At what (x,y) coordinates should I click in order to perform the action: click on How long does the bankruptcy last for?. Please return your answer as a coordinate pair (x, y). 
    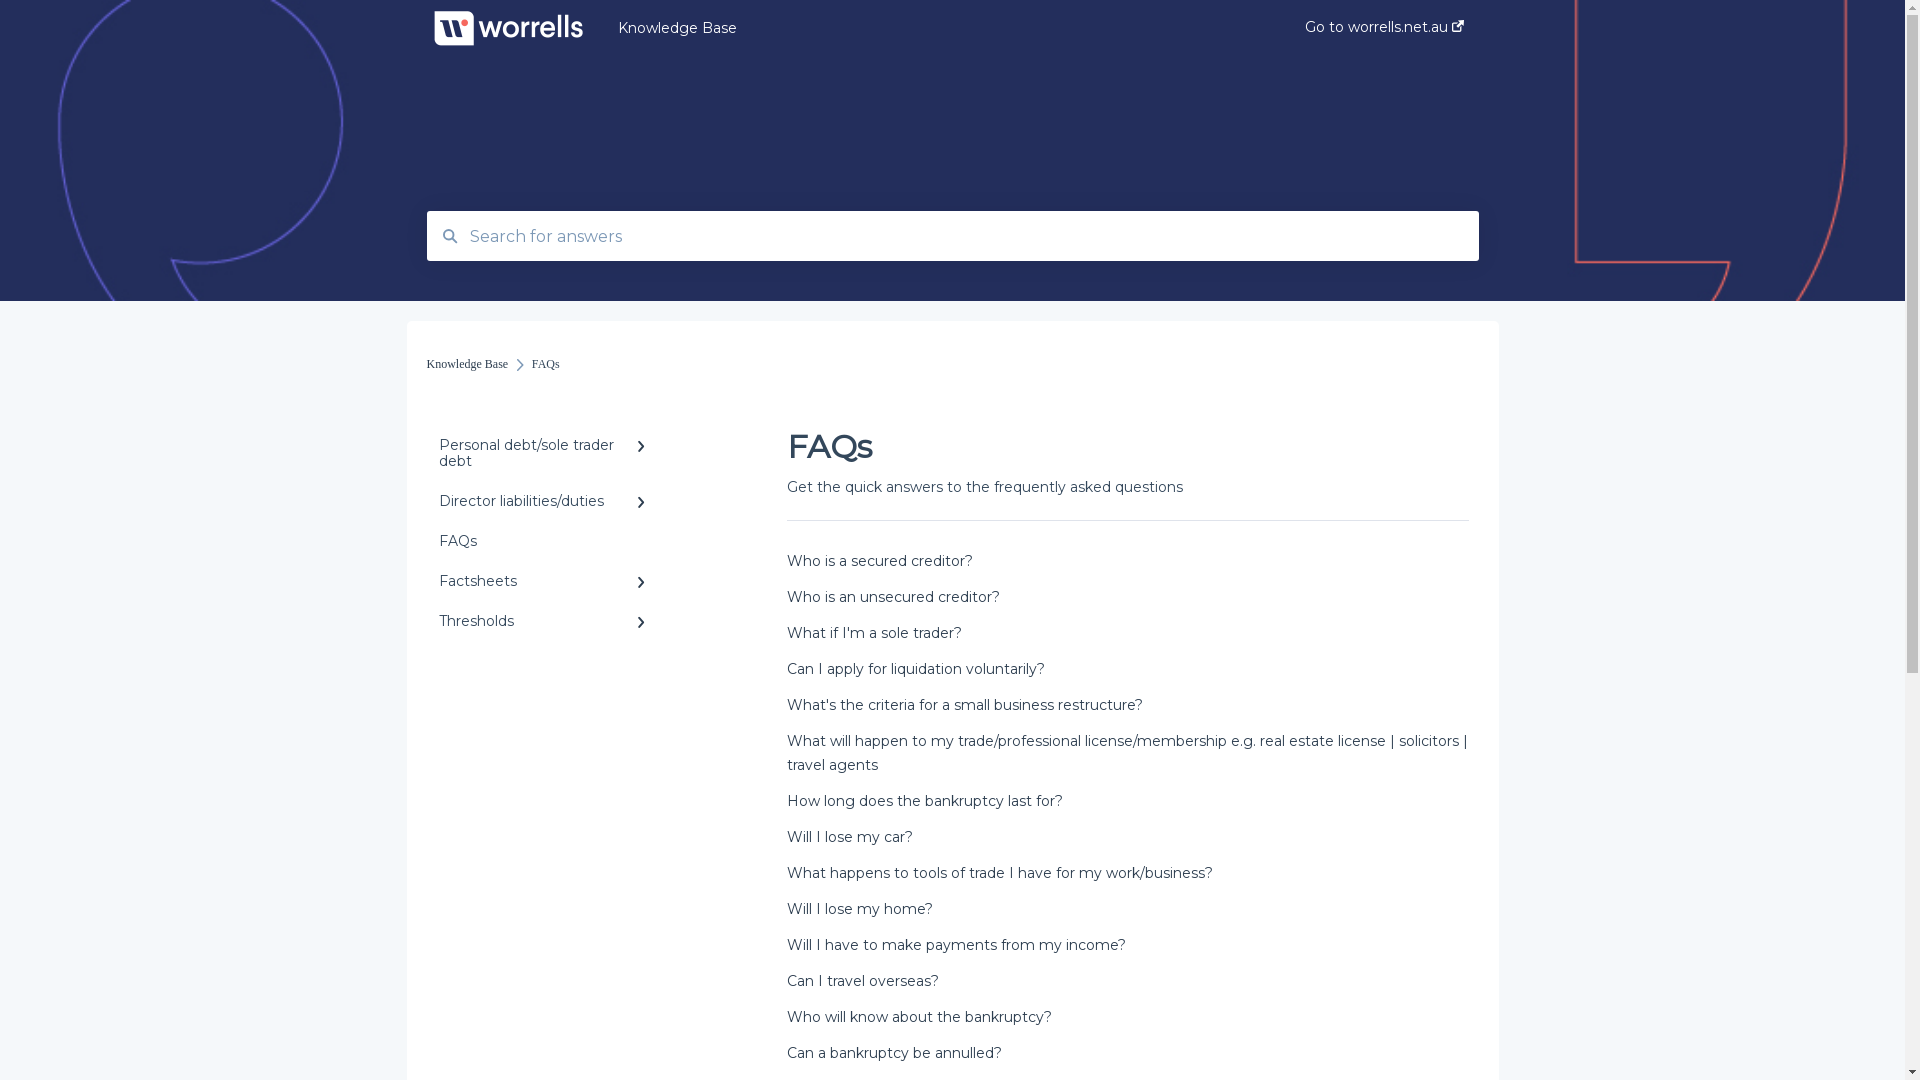
    Looking at the image, I should click on (925, 801).